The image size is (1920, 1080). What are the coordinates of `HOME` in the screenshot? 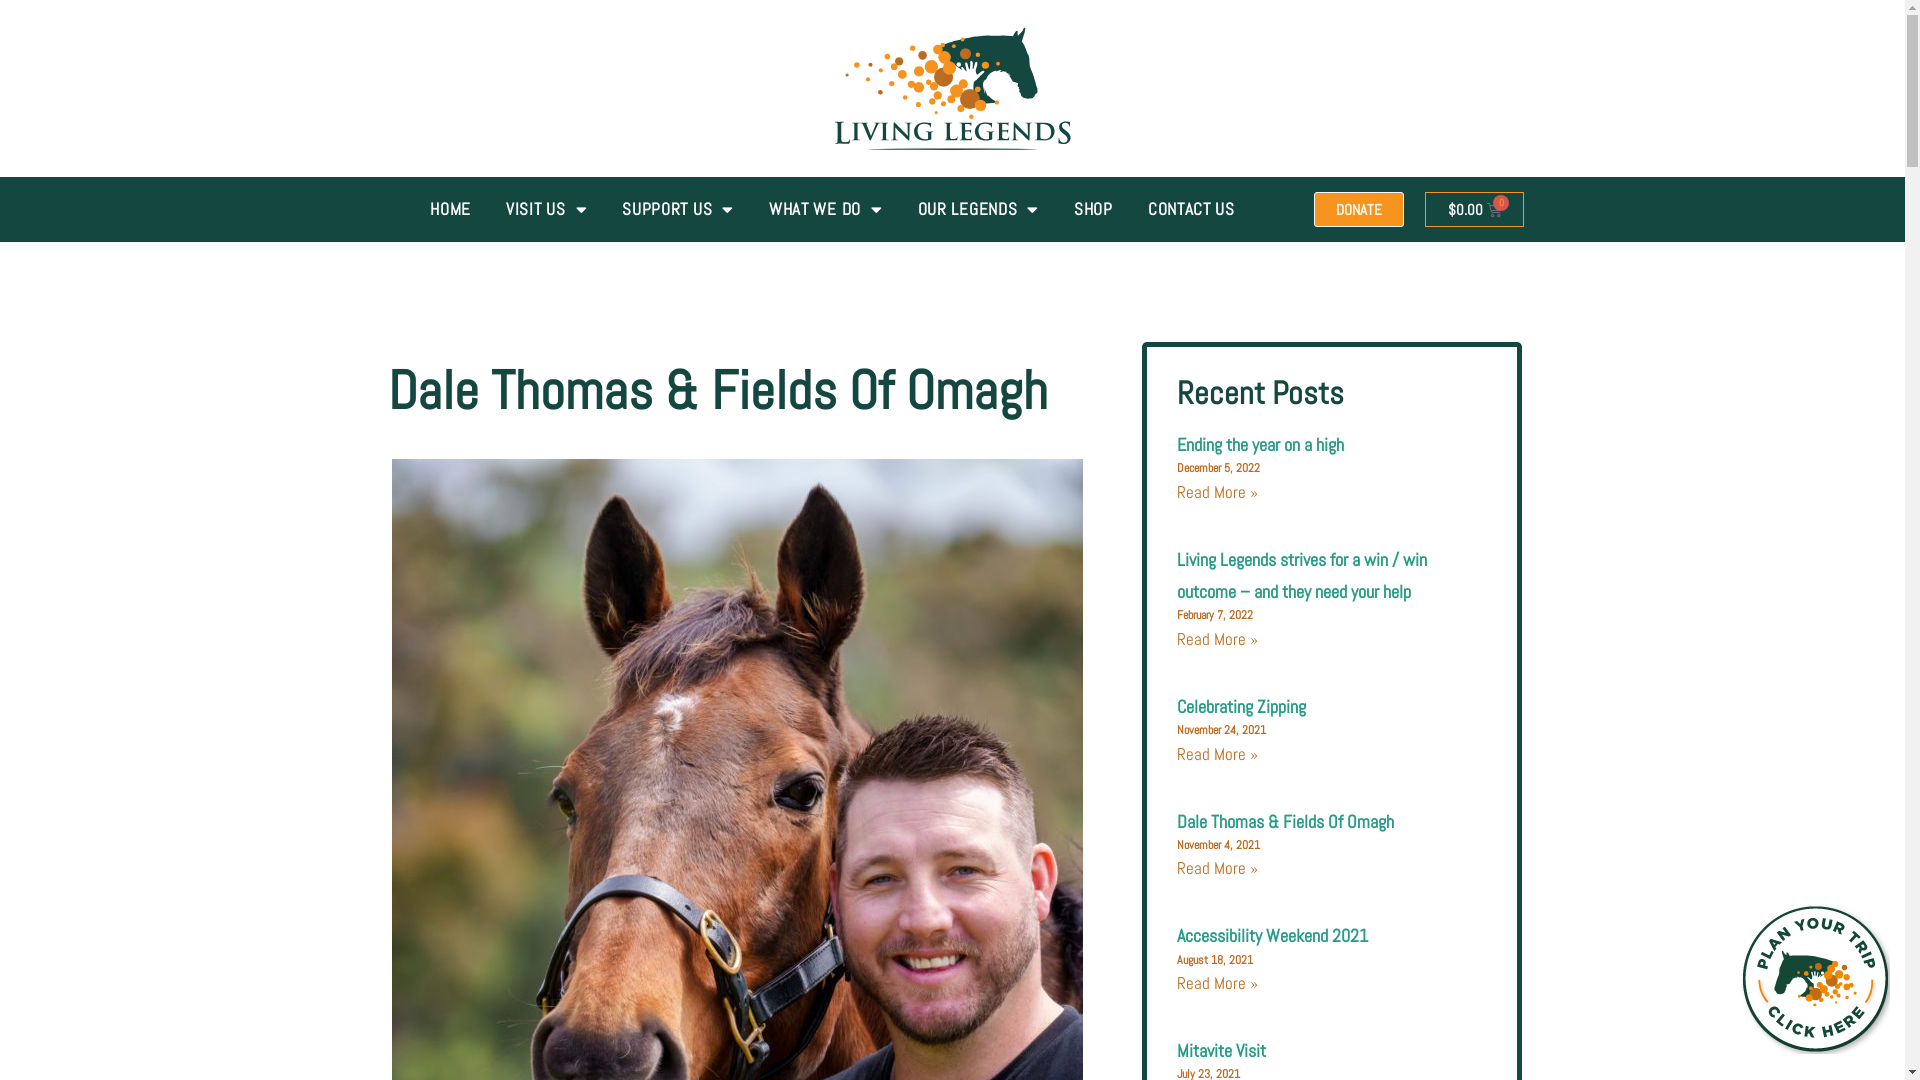 It's located at (450, 209).